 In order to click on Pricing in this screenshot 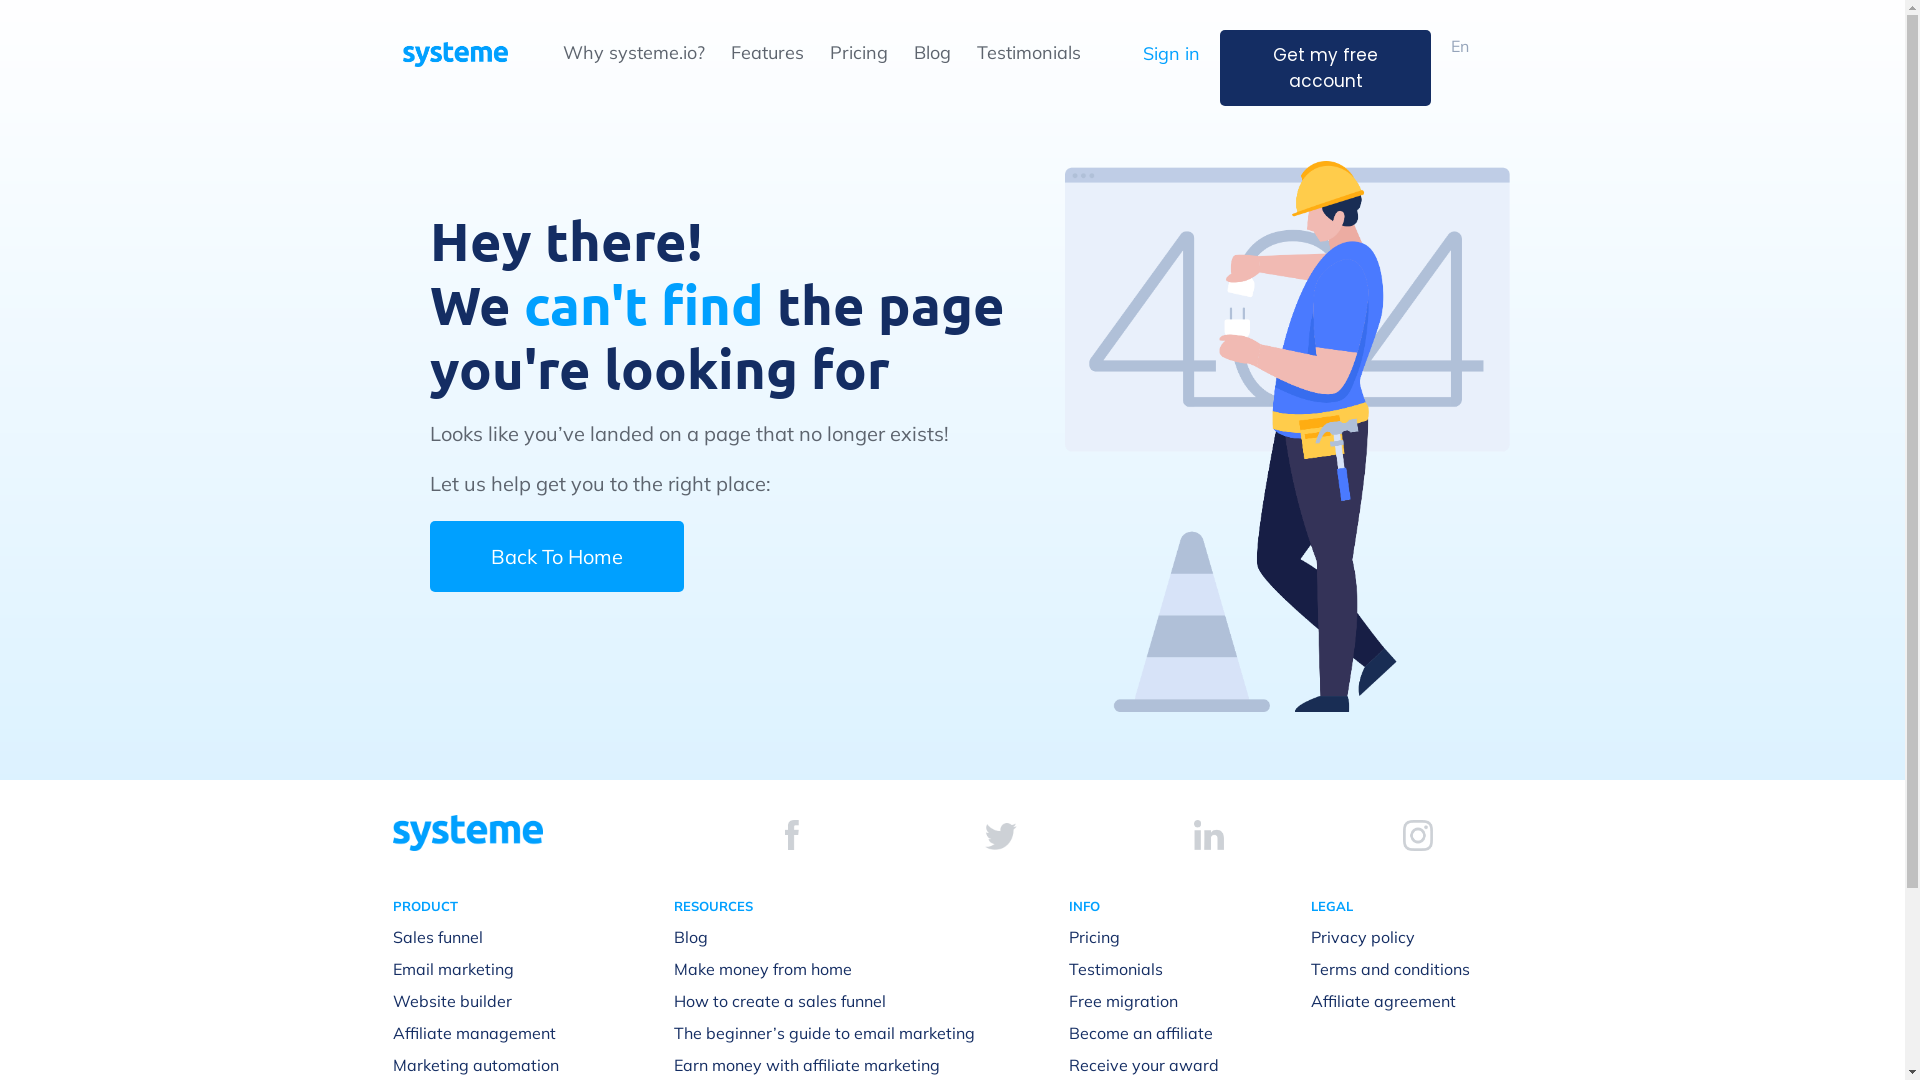, I will do `click(859, 52)`.